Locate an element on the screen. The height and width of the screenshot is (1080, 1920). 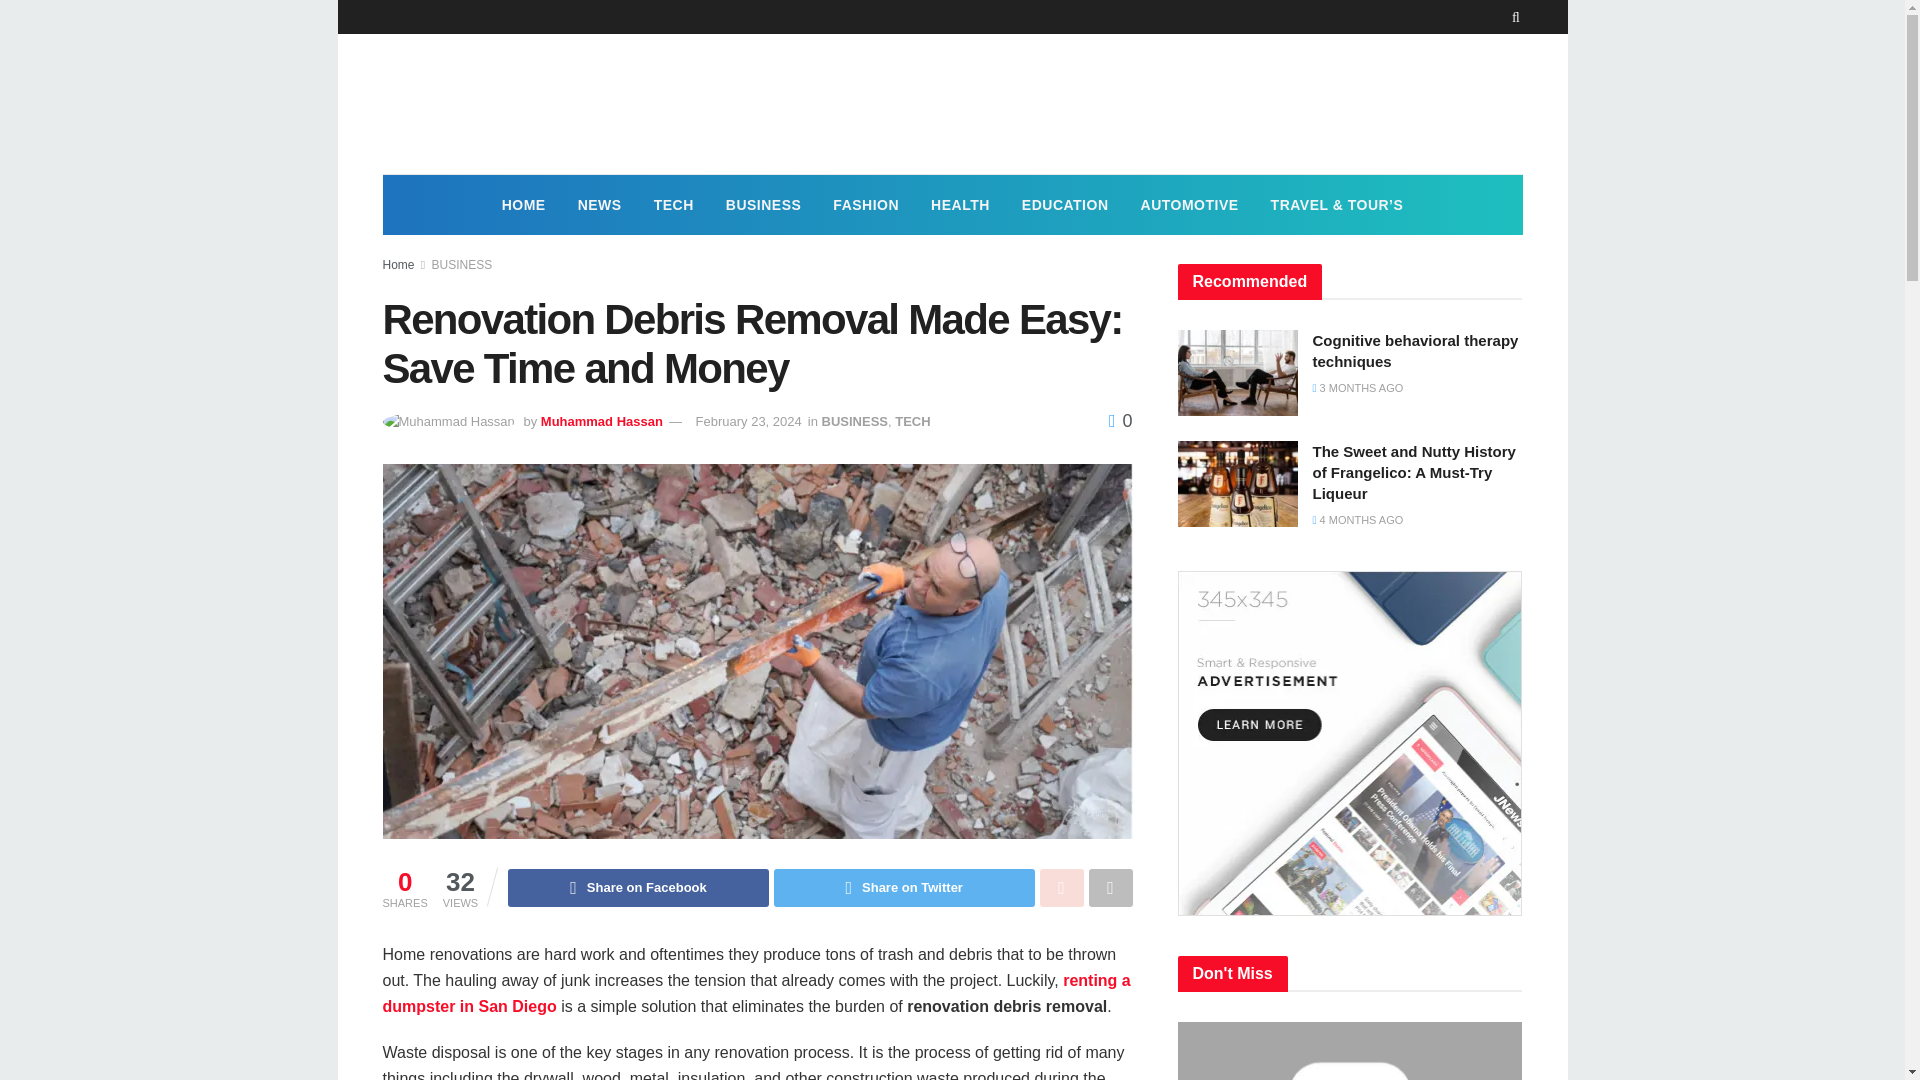
Share on Facebook is located at coordinates (638, 888).